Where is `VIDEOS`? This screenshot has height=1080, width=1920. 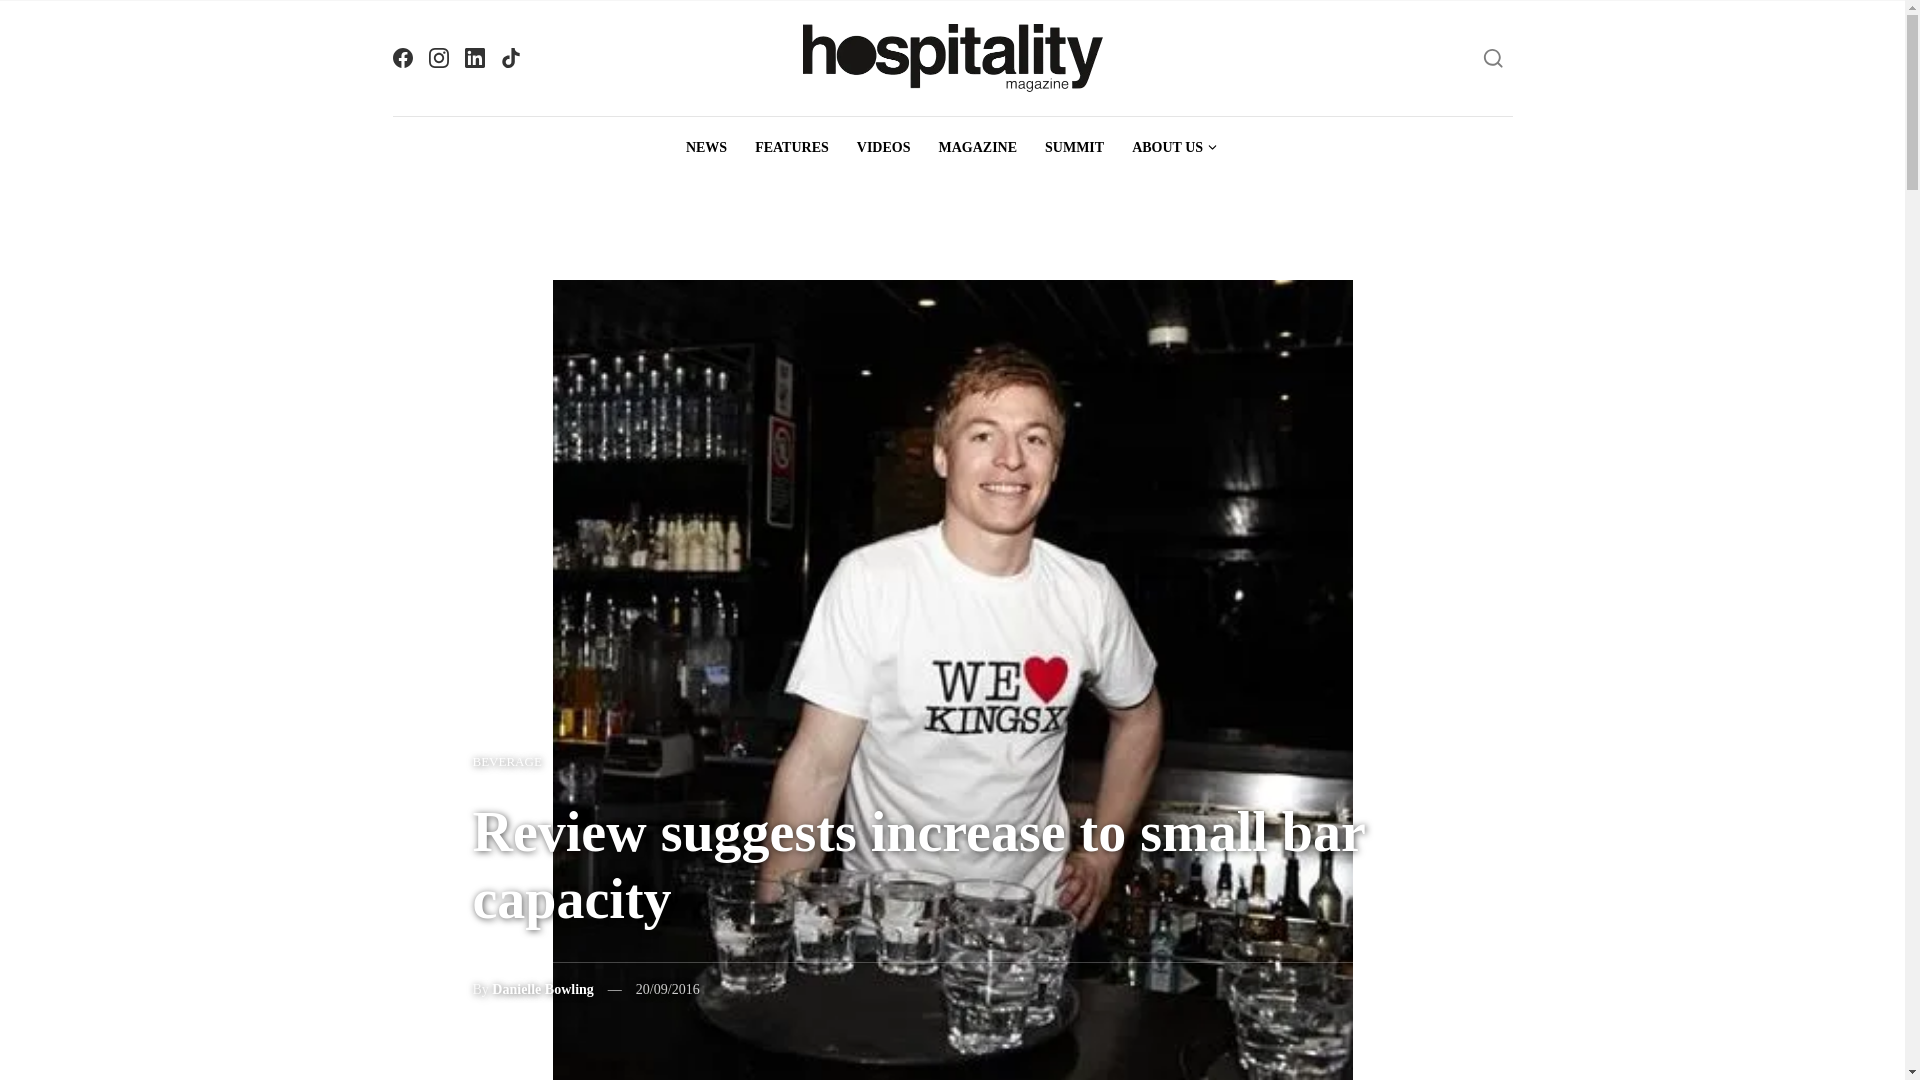
VIDEOS is located at coordinates (884, 148).